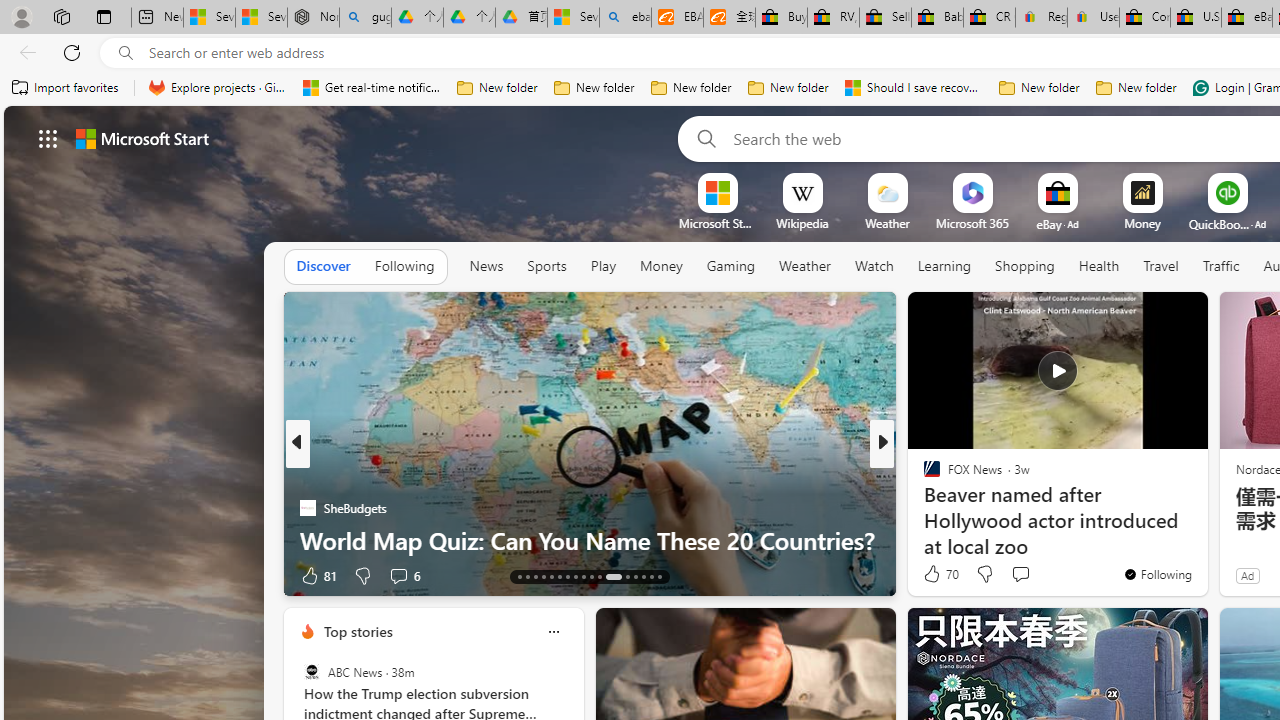 The height and width of the screenshot is (720, 1280). What do you see at coordinates (702, 138) in the screenshot?
I see `Search` at bounding box center [702, 138].